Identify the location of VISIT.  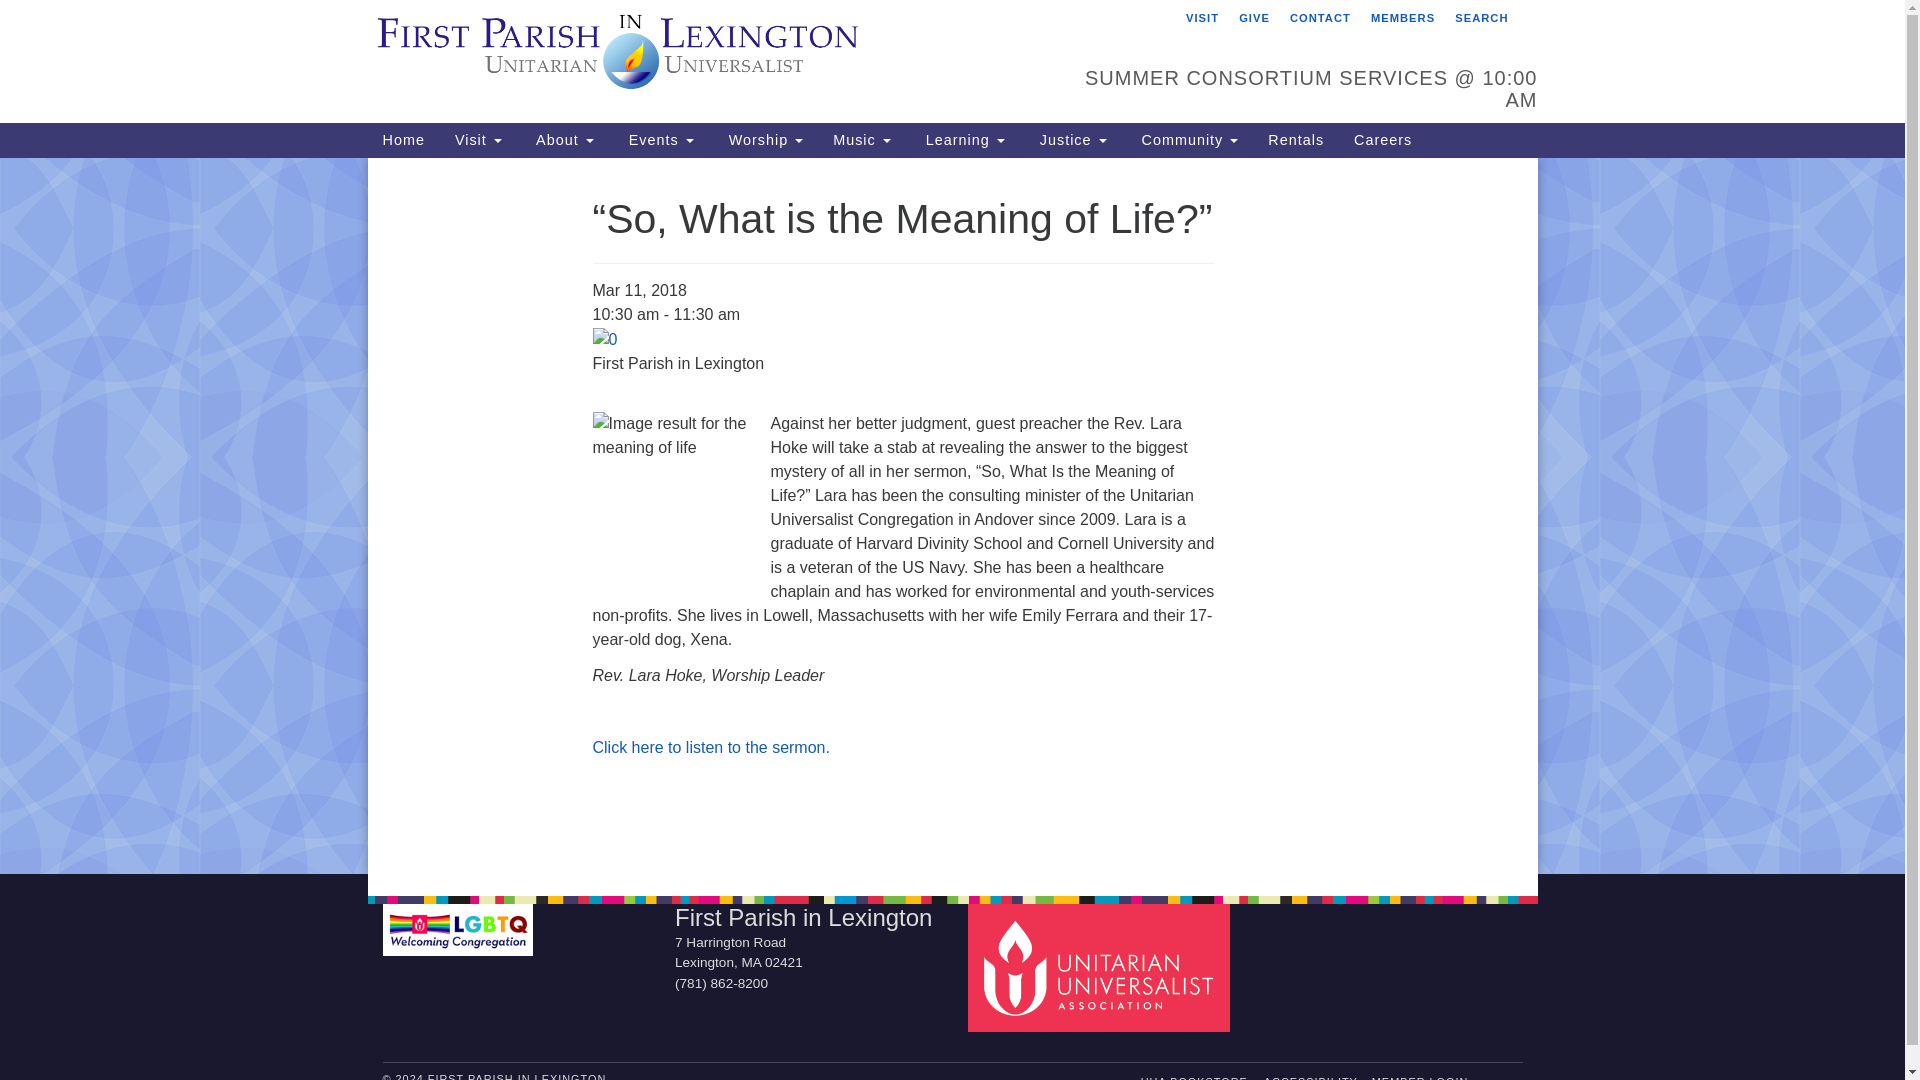
(1202, 18).